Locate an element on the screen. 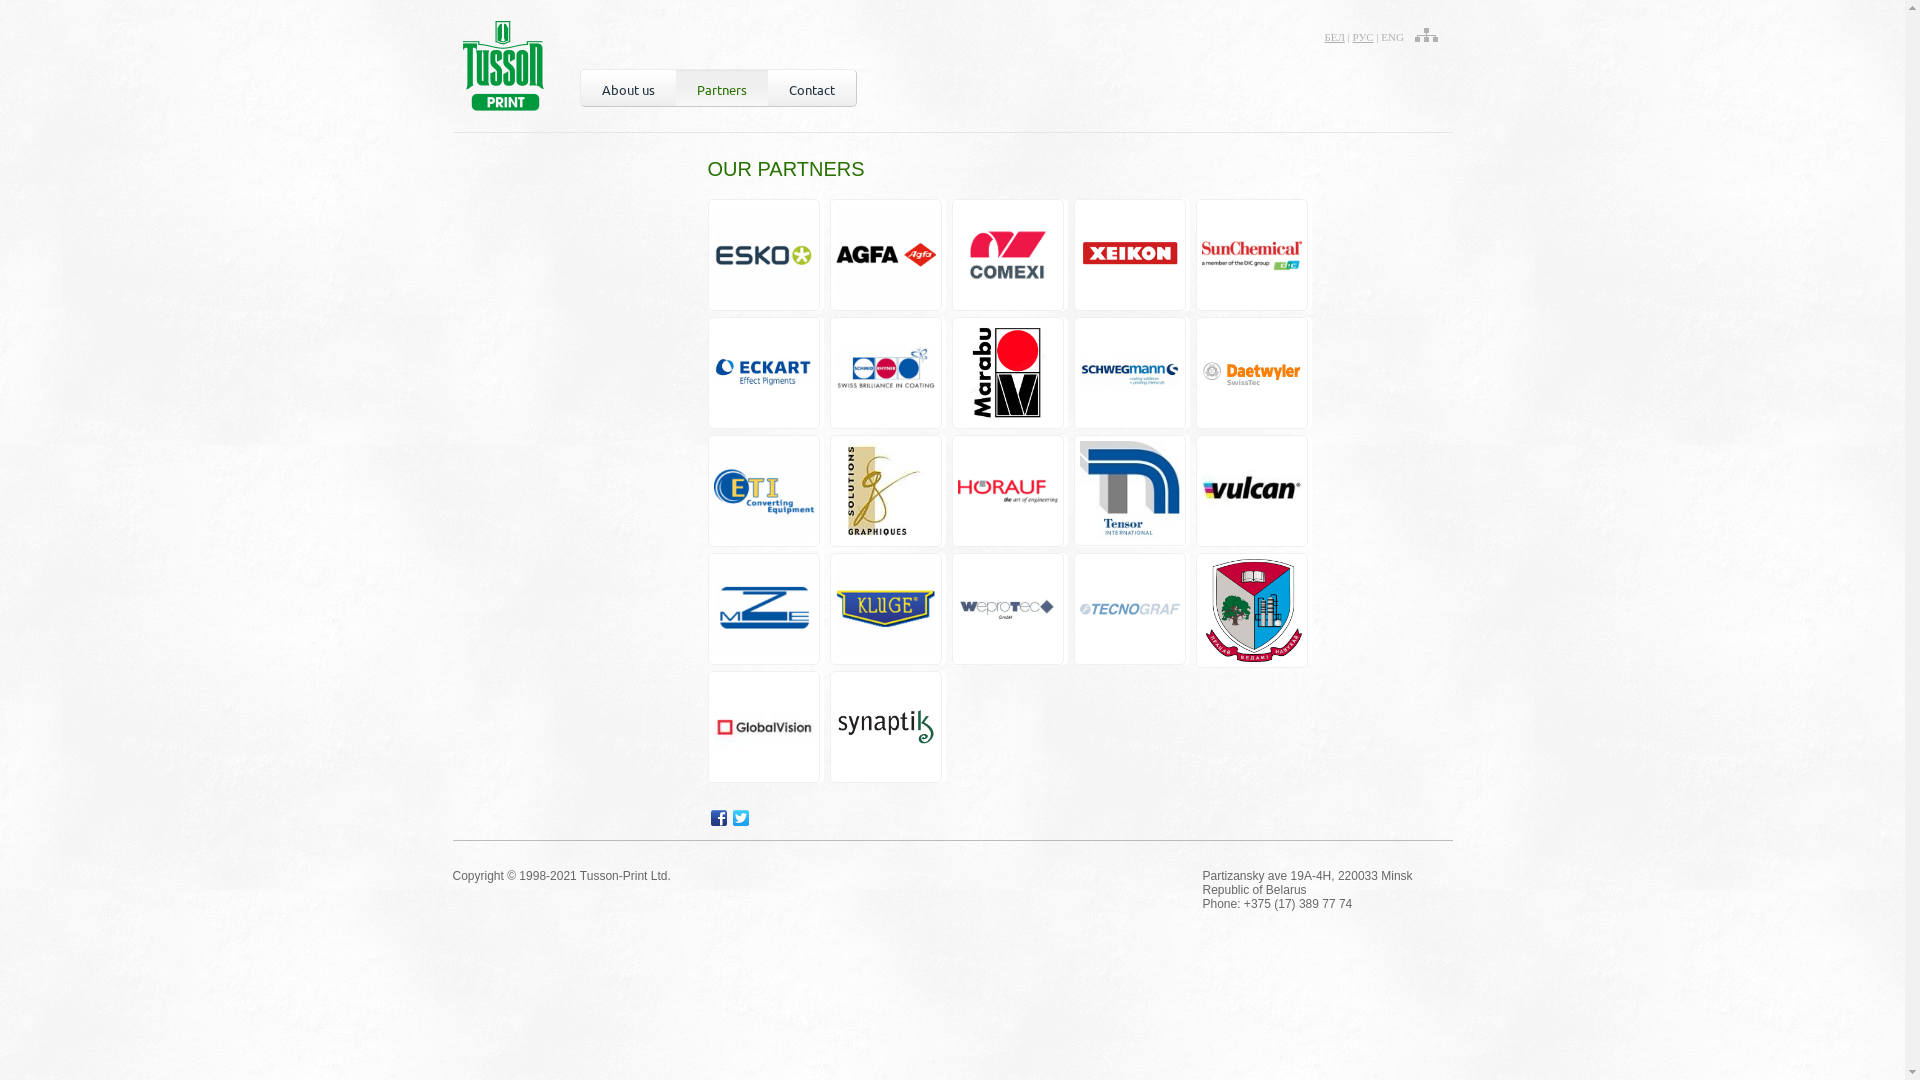  VULCAN is located at coordinates (1254, 491).